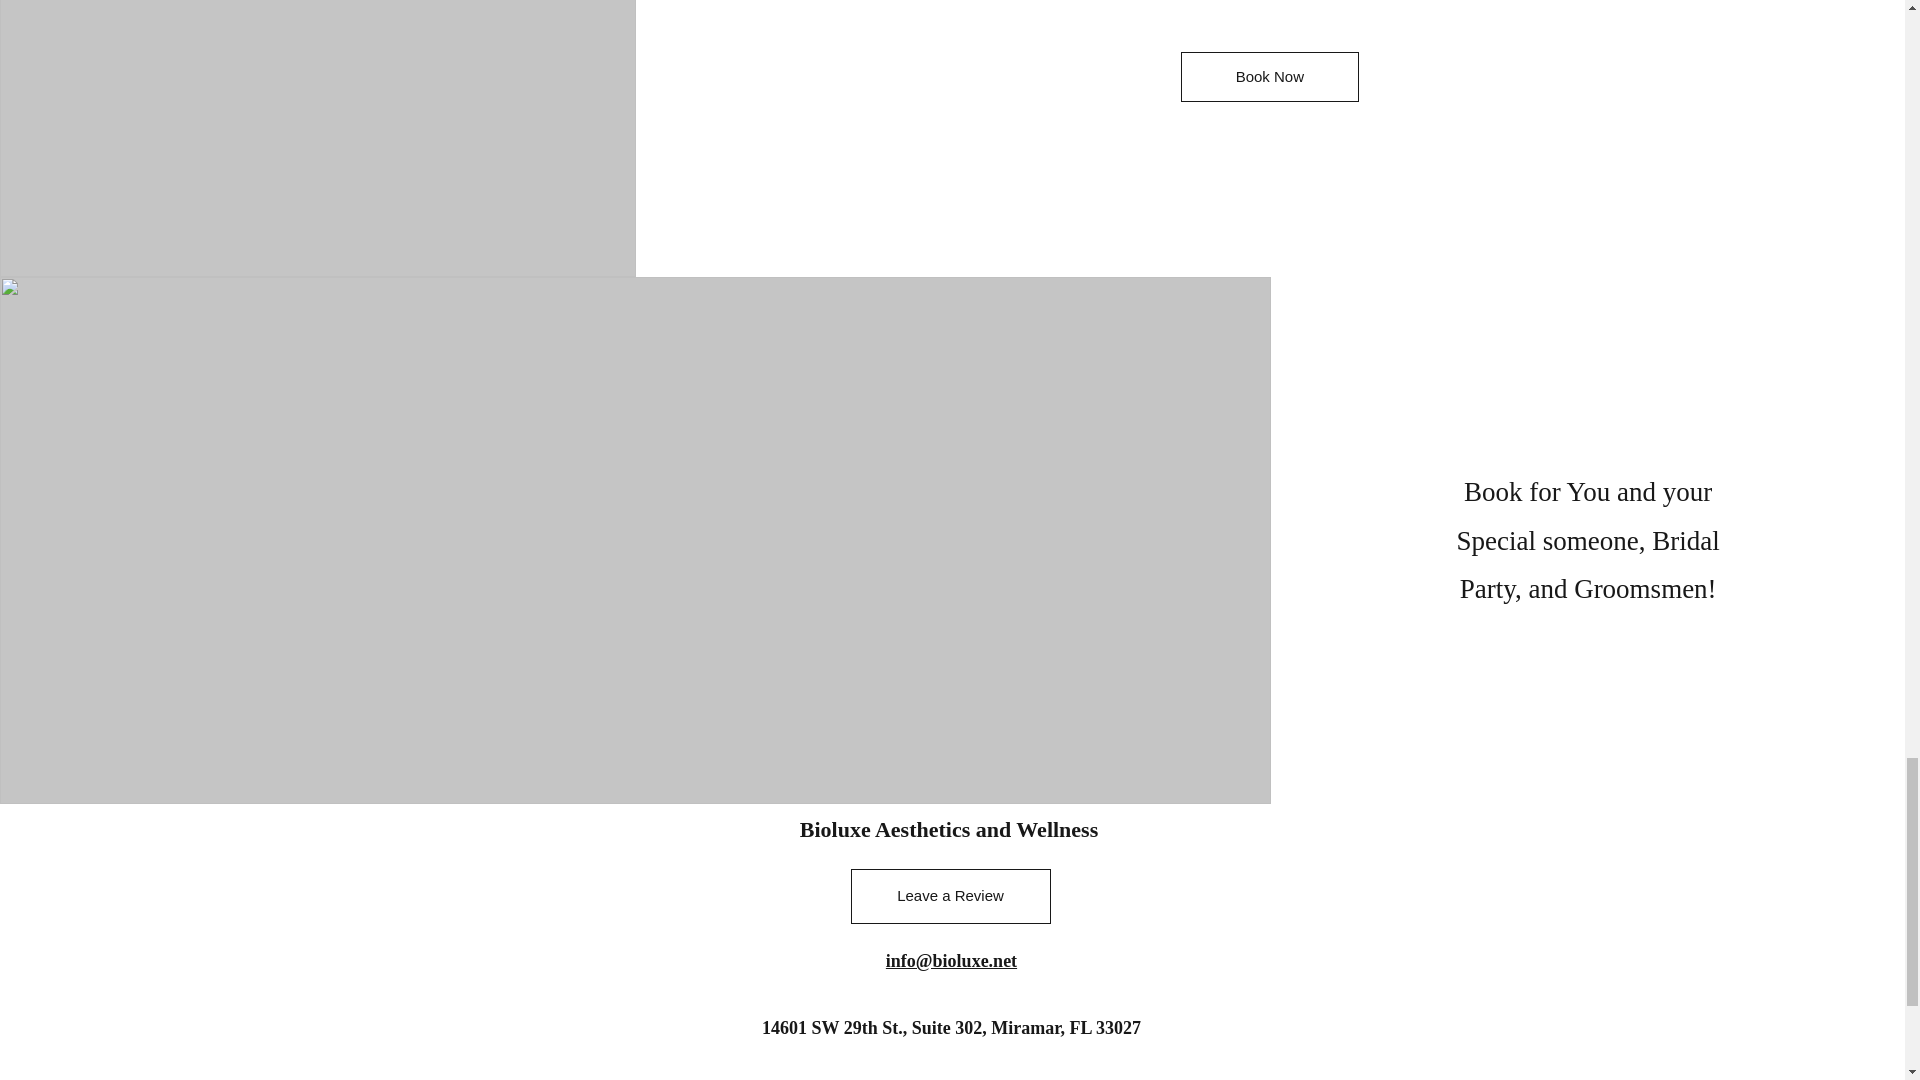 Image resolution: width=1920 pixels, height=1080 pixels. What do you see at coordinates (1270, 76) in the screenshot?
I see `Book Now` at bounding box center [1270, 76].